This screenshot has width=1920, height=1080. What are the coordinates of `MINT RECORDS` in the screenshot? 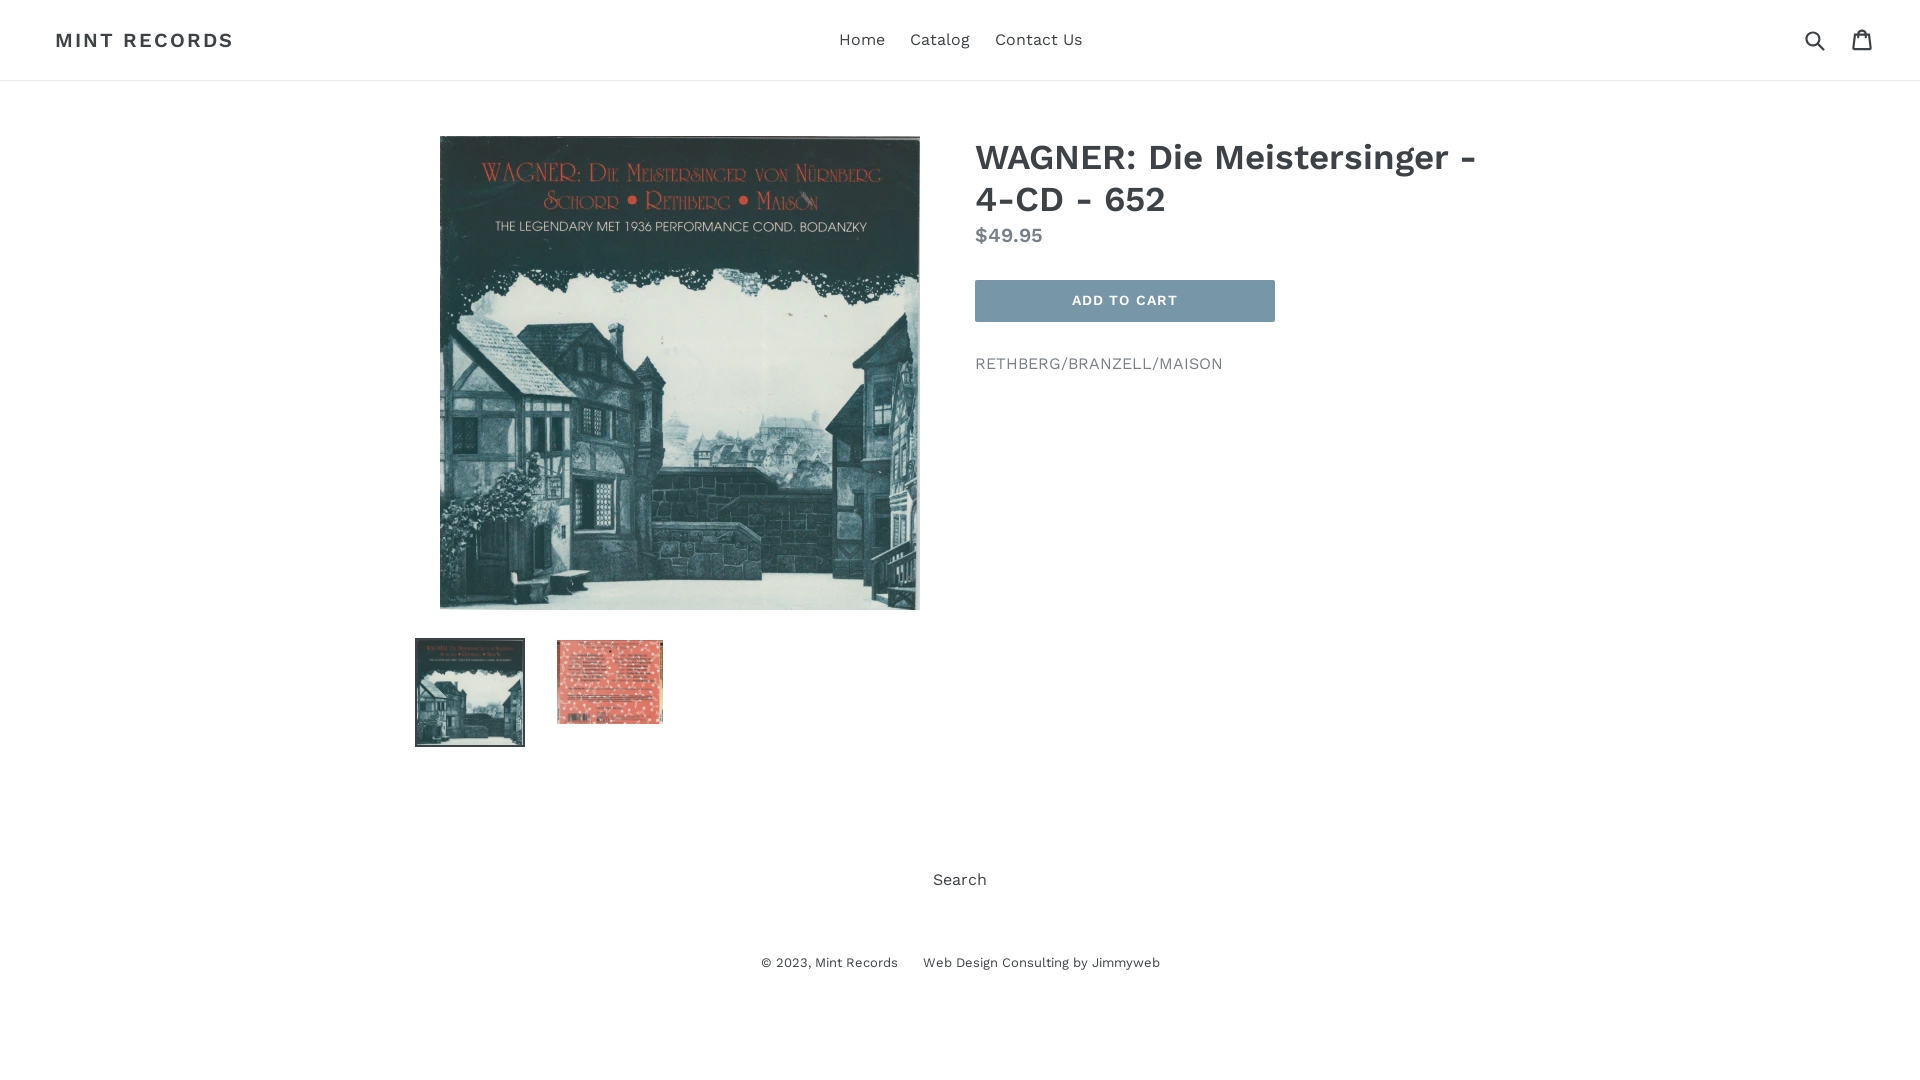 It's located at (144, 40).